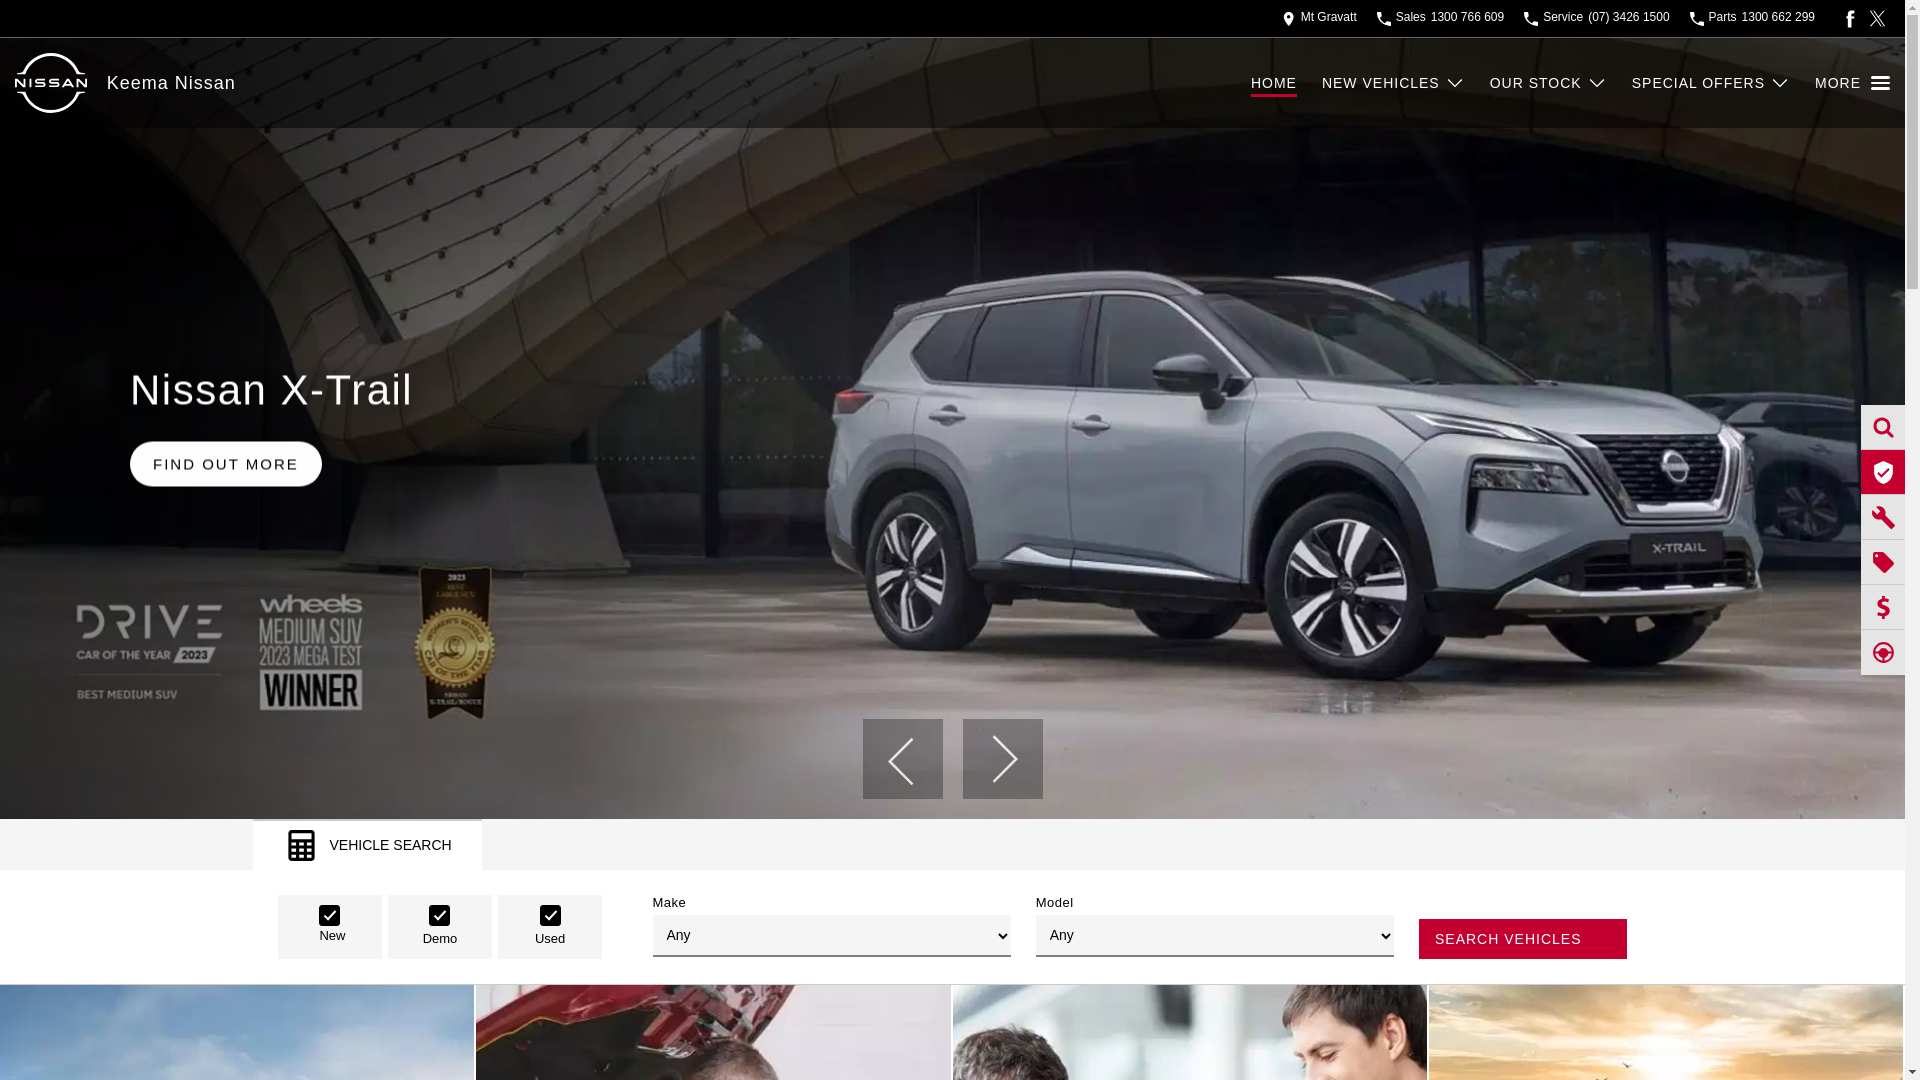 The height and width of the screenshot is (1080, 1920). Describe the element at coordinates (1752, 18) in the screenshot. I see `Parts
1300 662 299` at that location.